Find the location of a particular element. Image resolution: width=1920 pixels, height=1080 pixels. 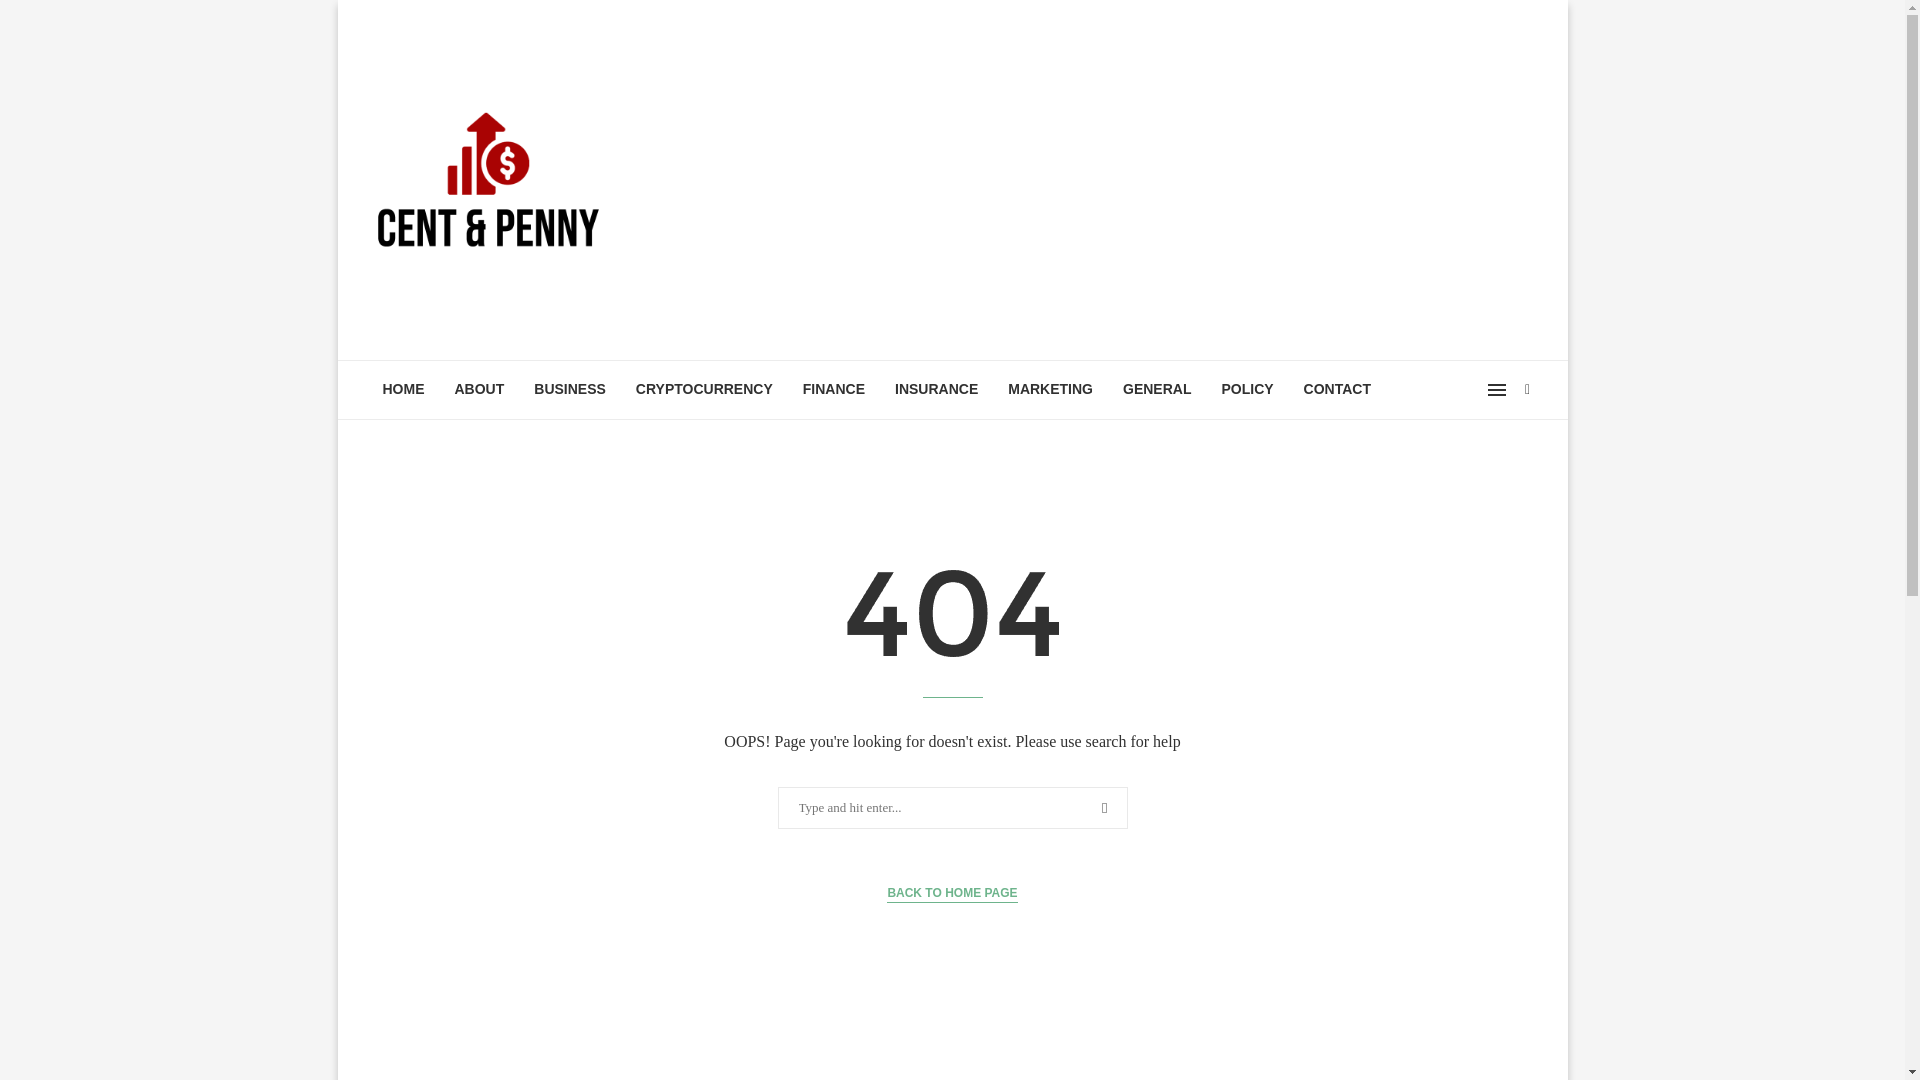

GENERAL is located at coordinates (1156, 390).